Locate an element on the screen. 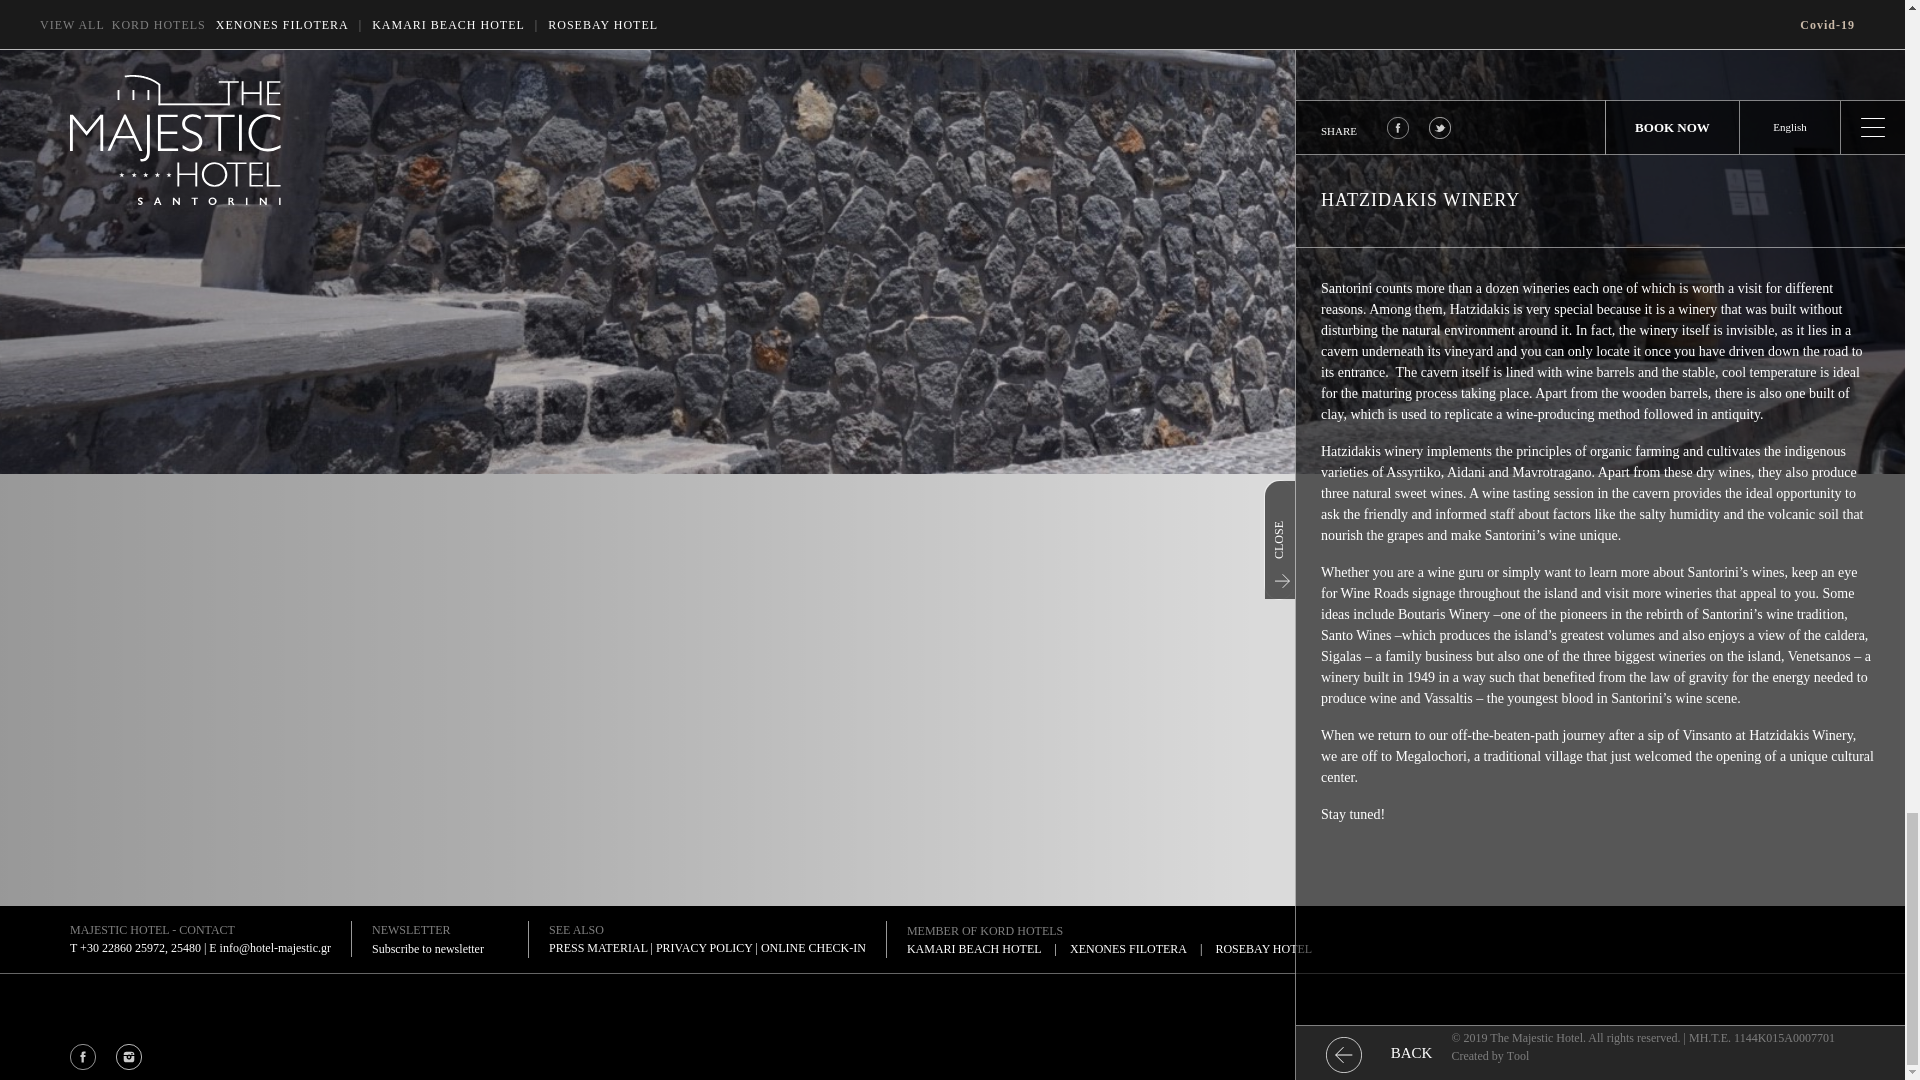 Image resolution: width=1920 pixels, height=1080 pixels. KAMARI BEACH HOTEL is located at coordinates (974, 948).